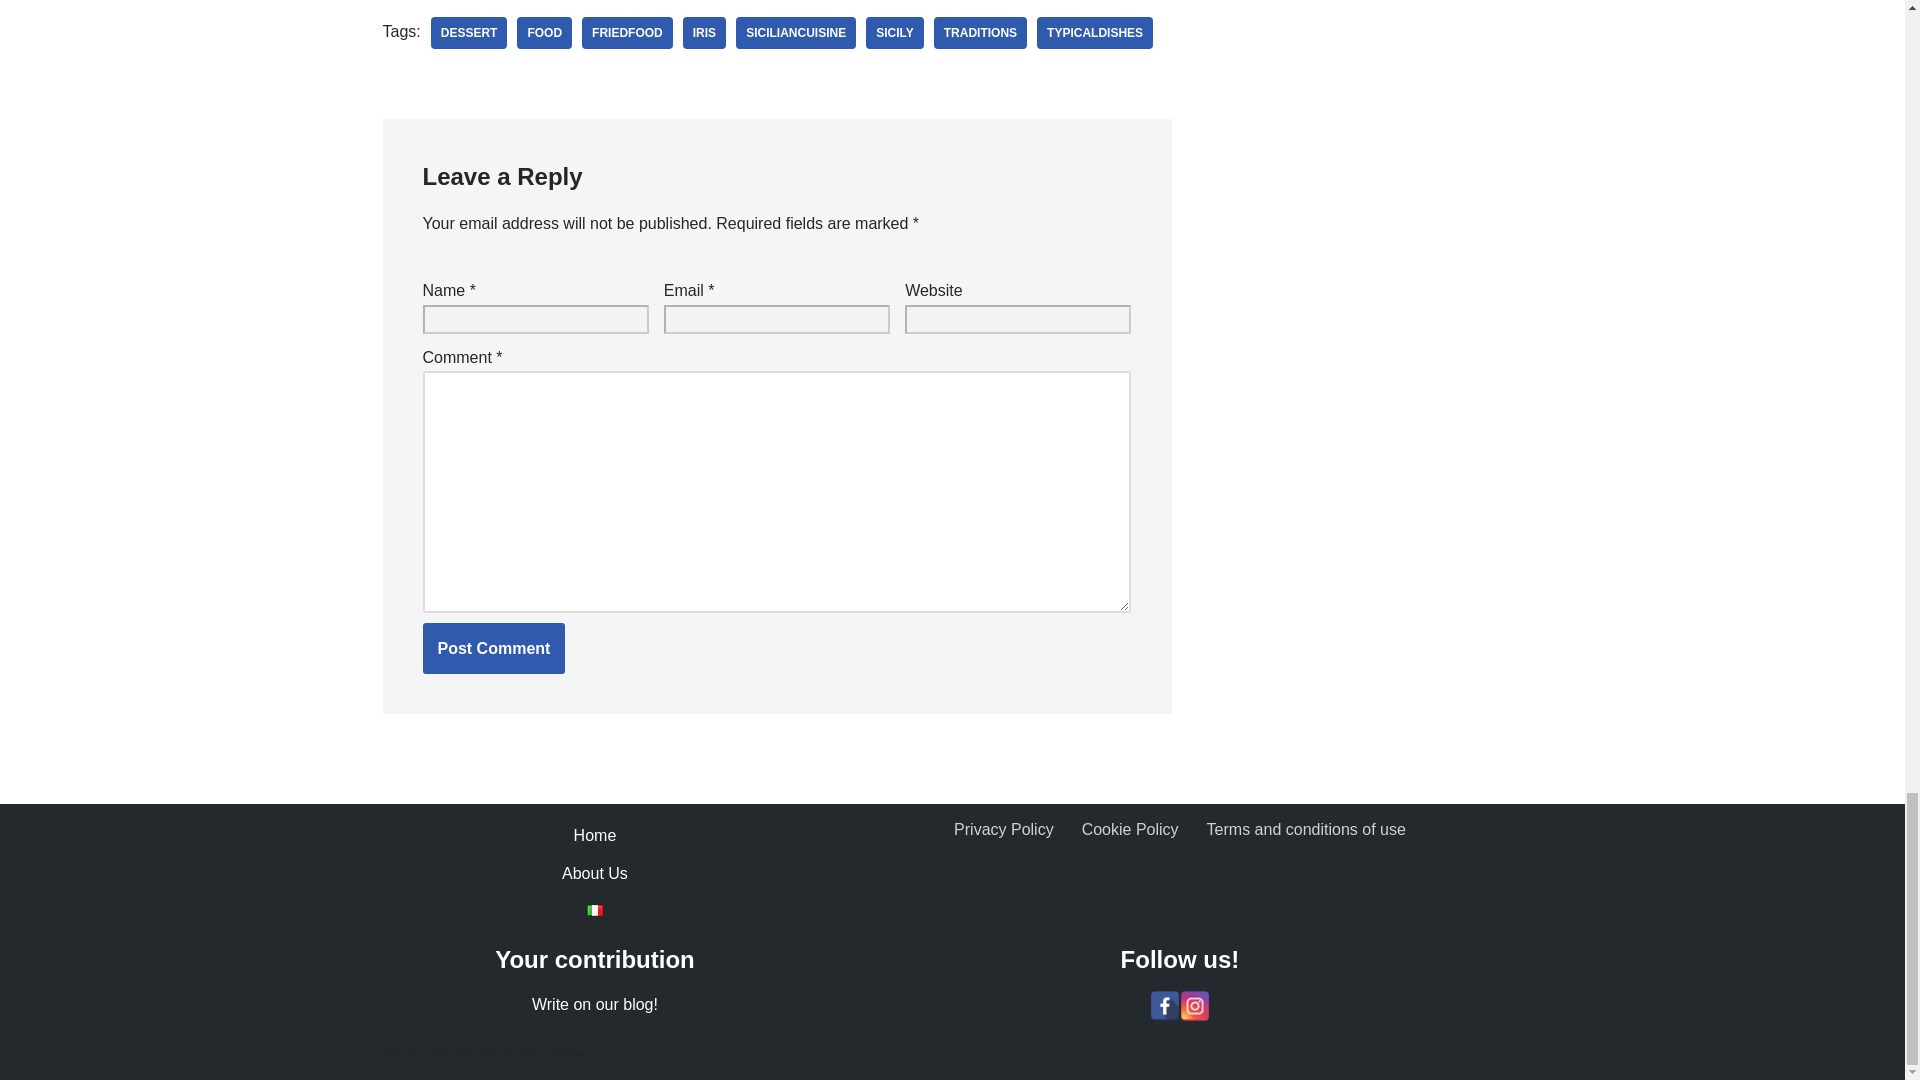 This screenshot has height=1080, width=1920. I want to click on siciliancuisine, so click(796, 32).